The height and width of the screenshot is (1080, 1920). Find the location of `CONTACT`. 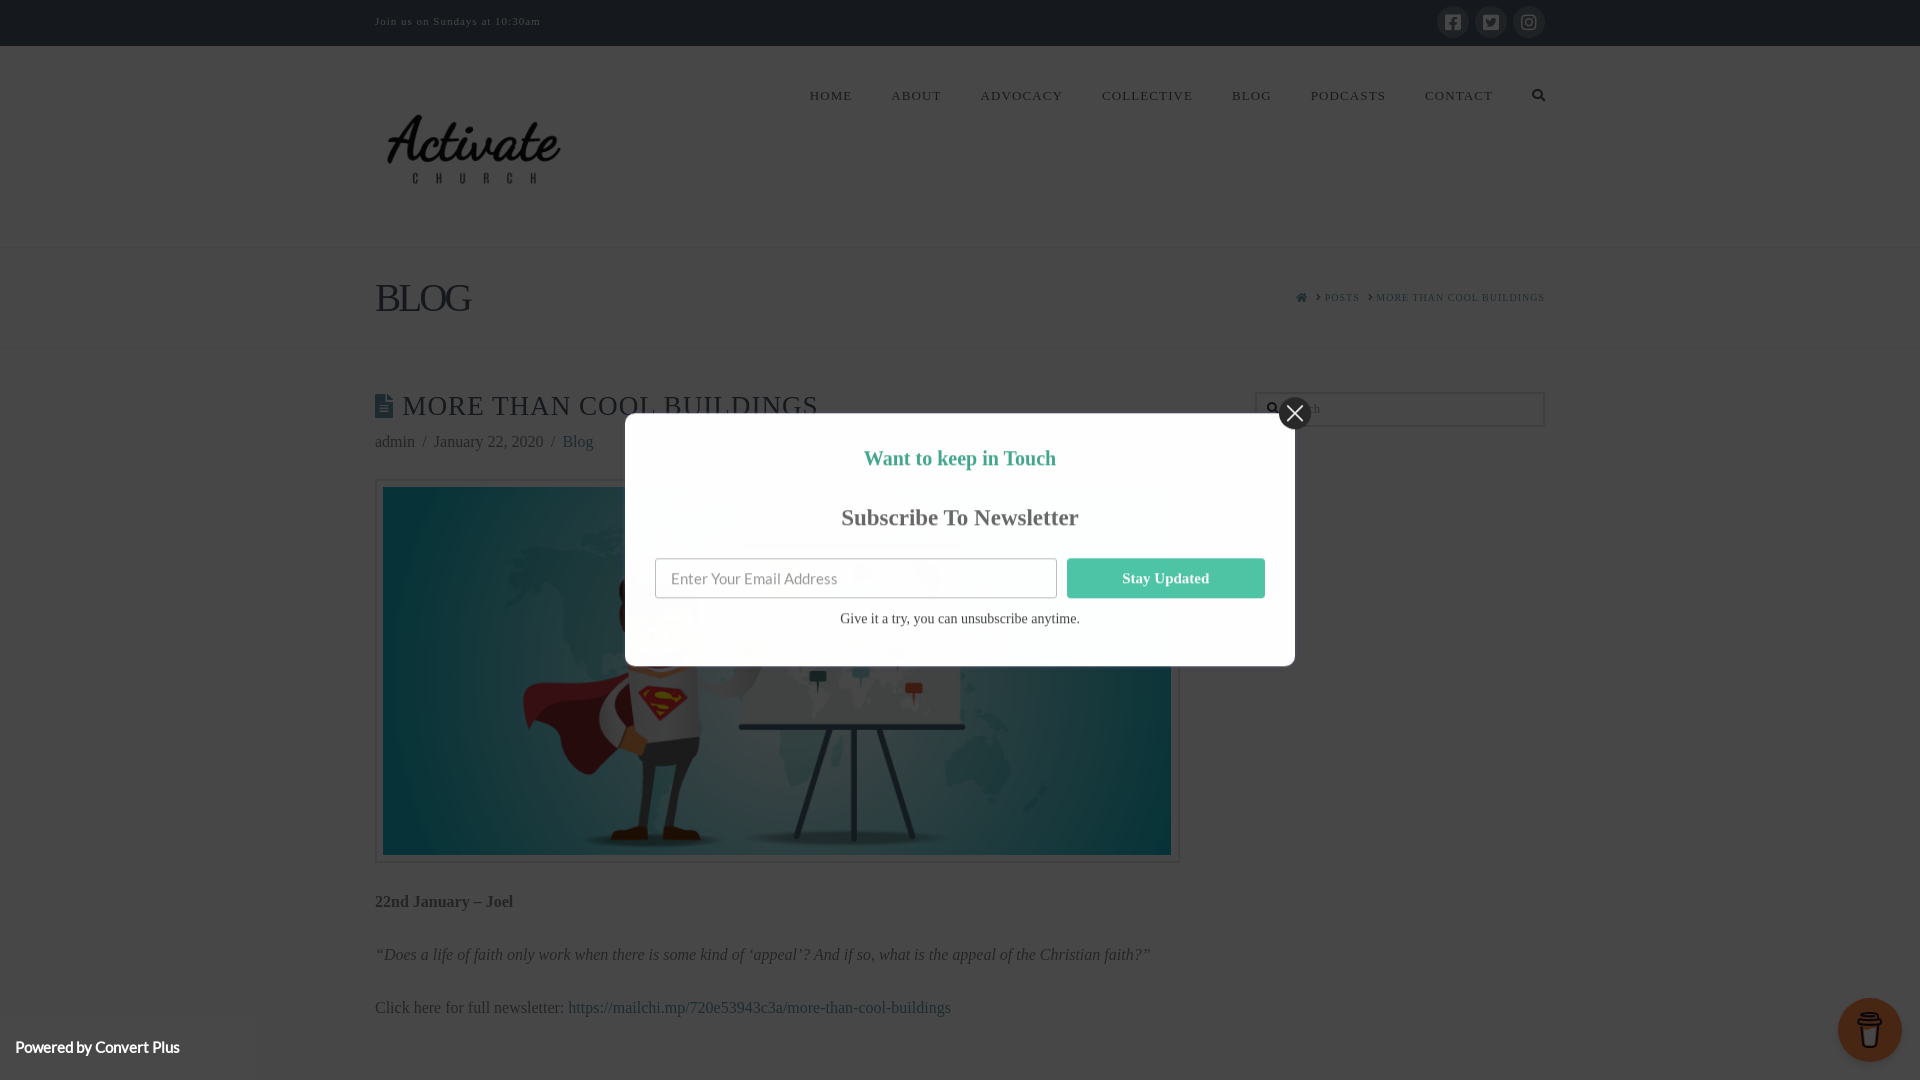

CONTACT is located at coordinates (1458, 96).